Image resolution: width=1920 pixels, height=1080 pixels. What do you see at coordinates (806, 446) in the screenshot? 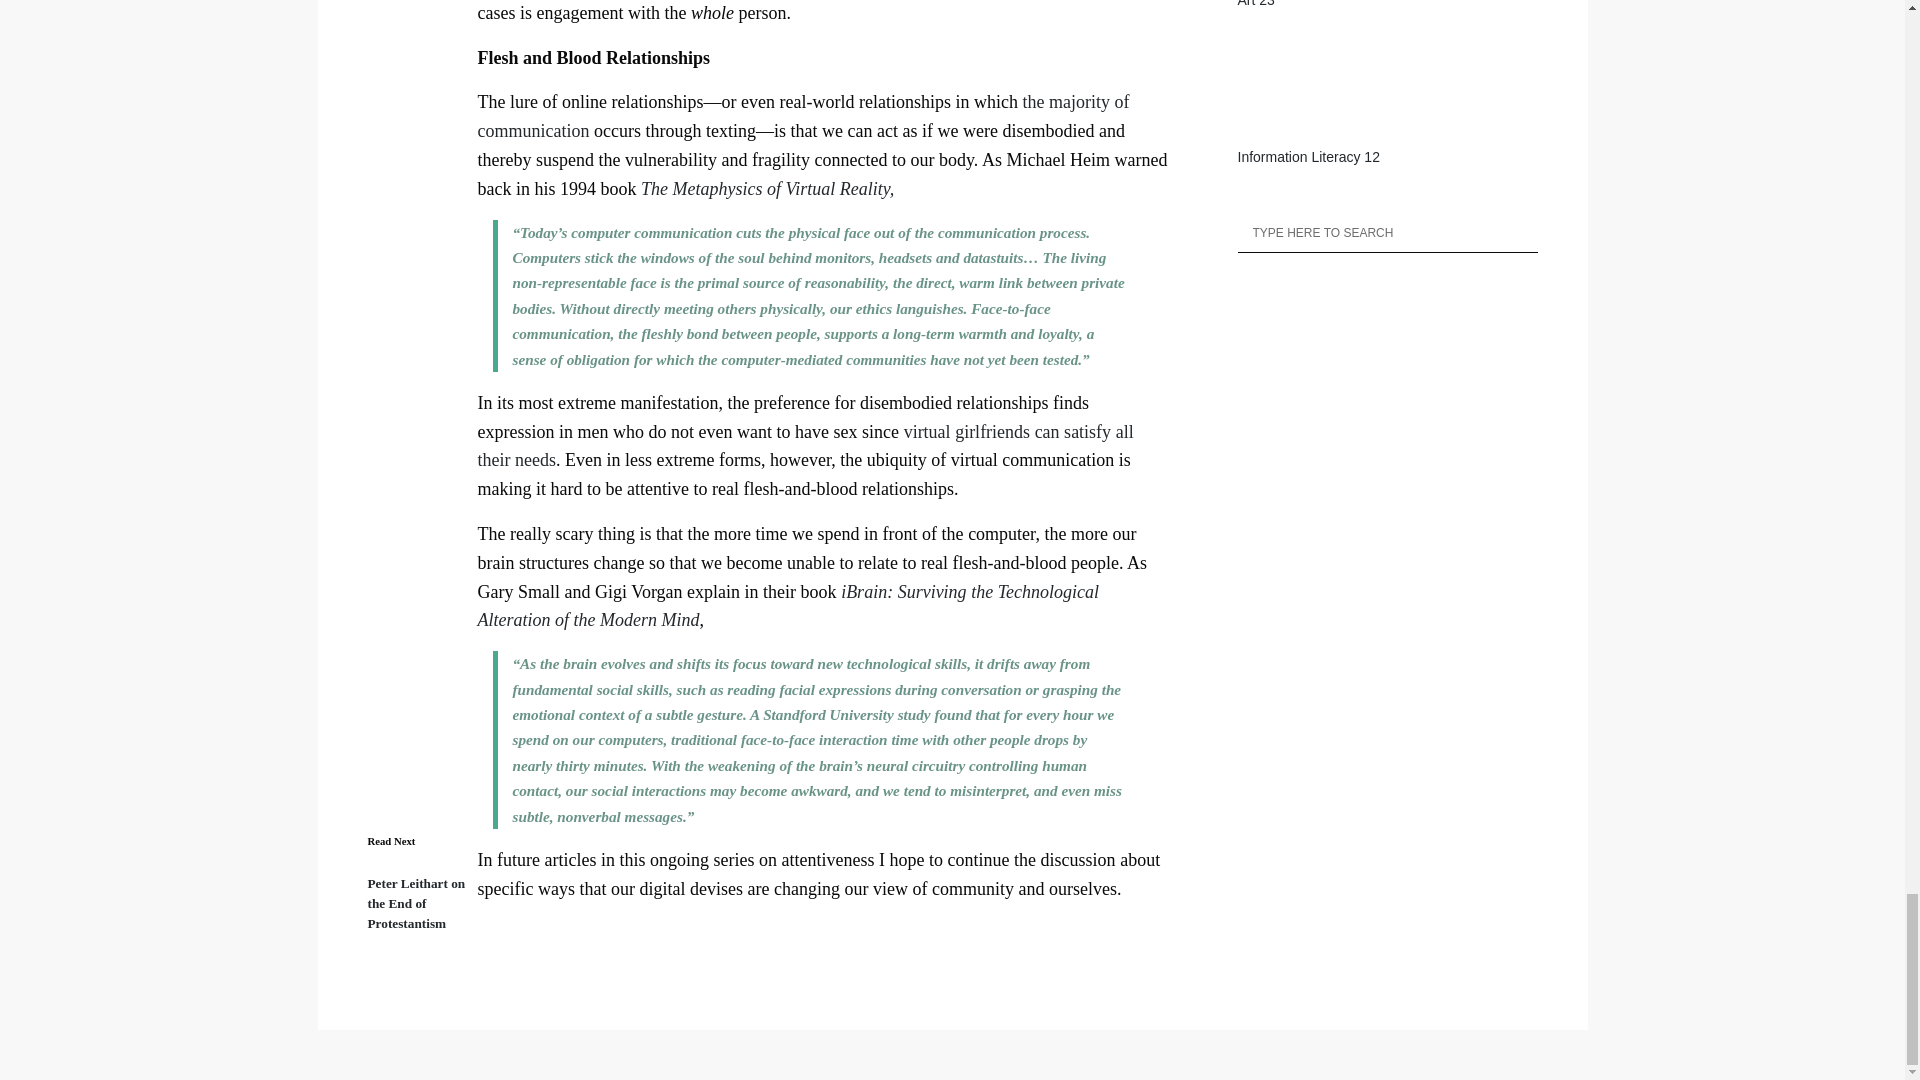
I see `virtual girlfriends can satisfy all their needs` at bounding box center [806, 446].